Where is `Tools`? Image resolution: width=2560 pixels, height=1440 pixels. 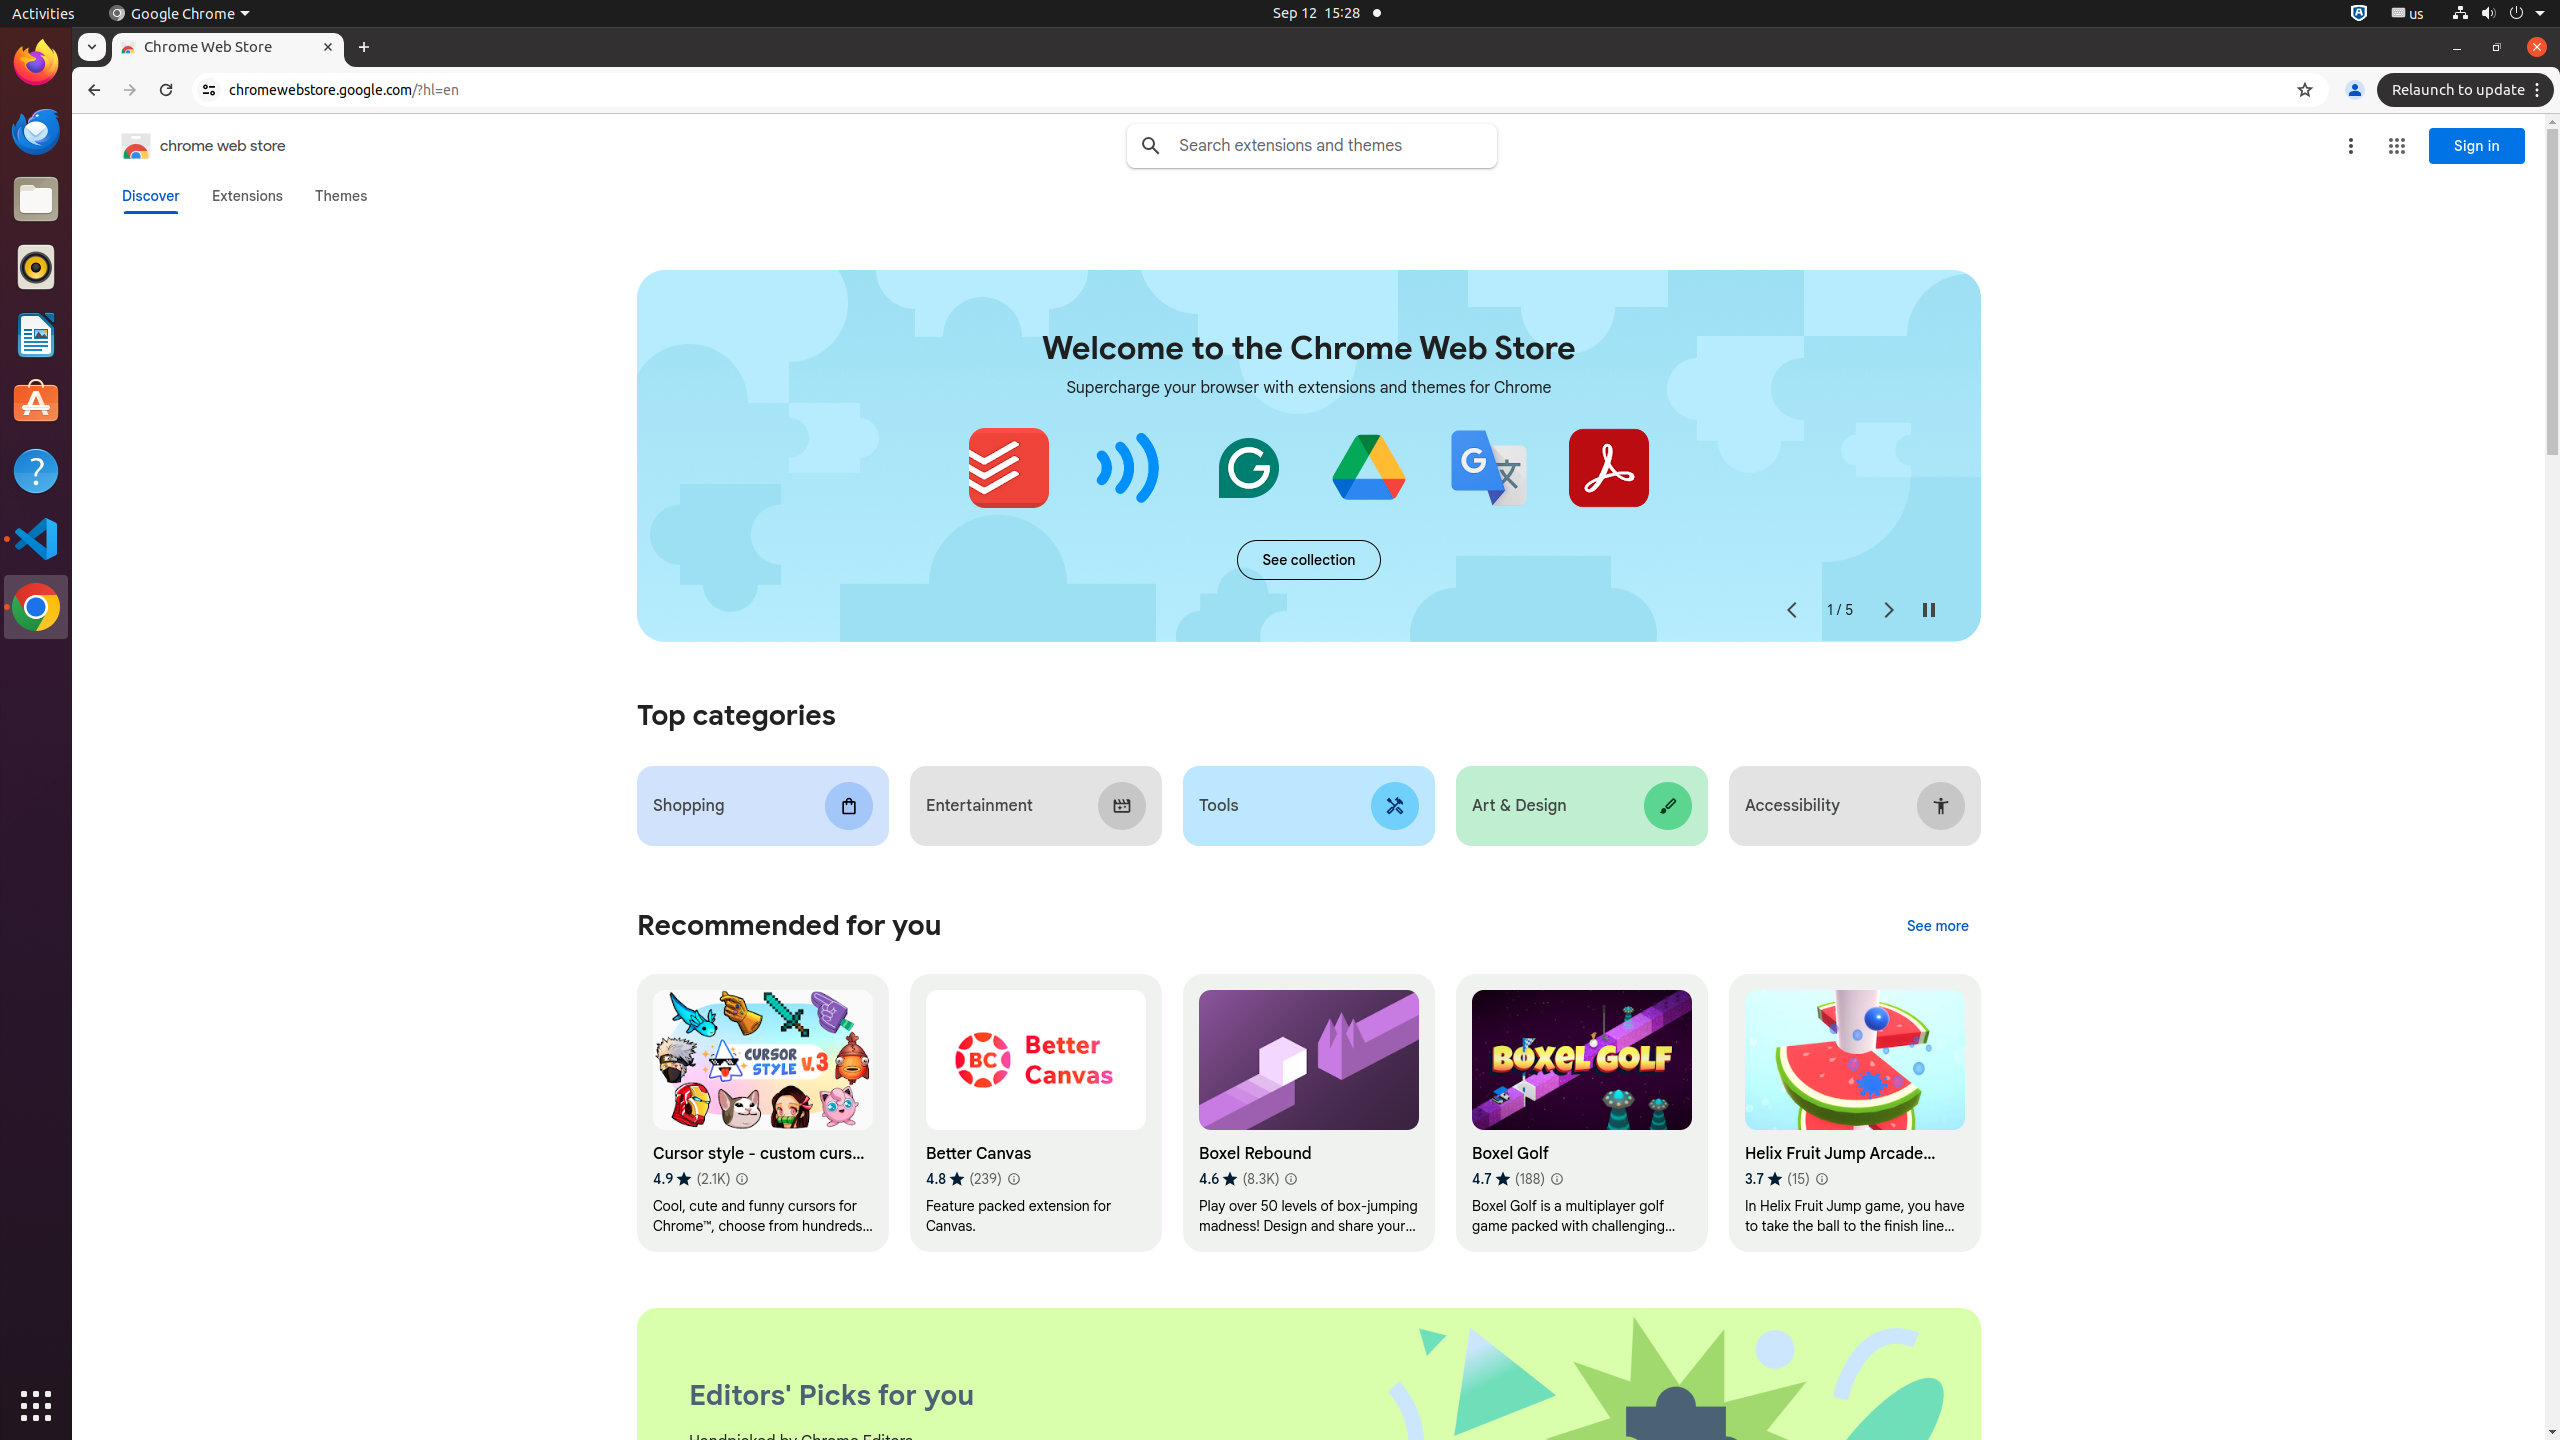 Tools is located at coordinates (1308, 806).